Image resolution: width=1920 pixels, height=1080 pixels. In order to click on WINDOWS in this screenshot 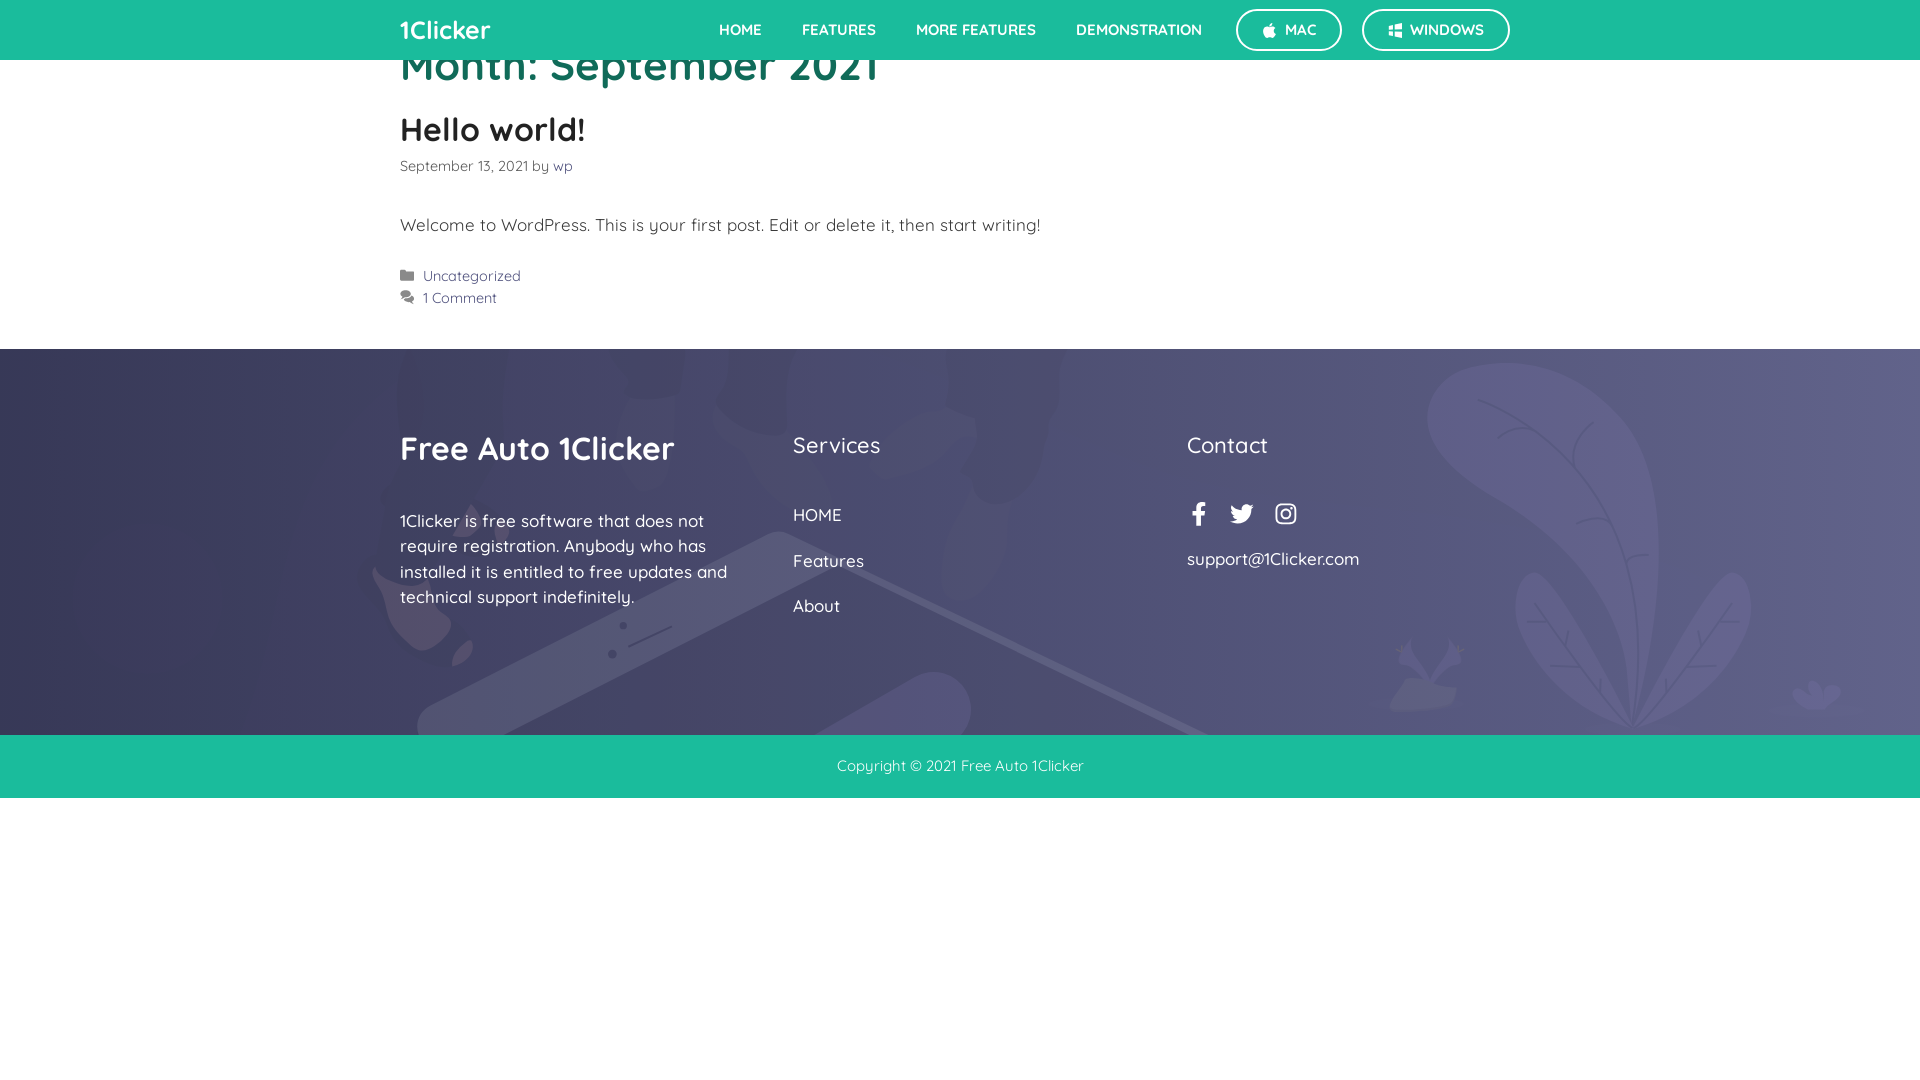, I will do `click(1436, 30)`.